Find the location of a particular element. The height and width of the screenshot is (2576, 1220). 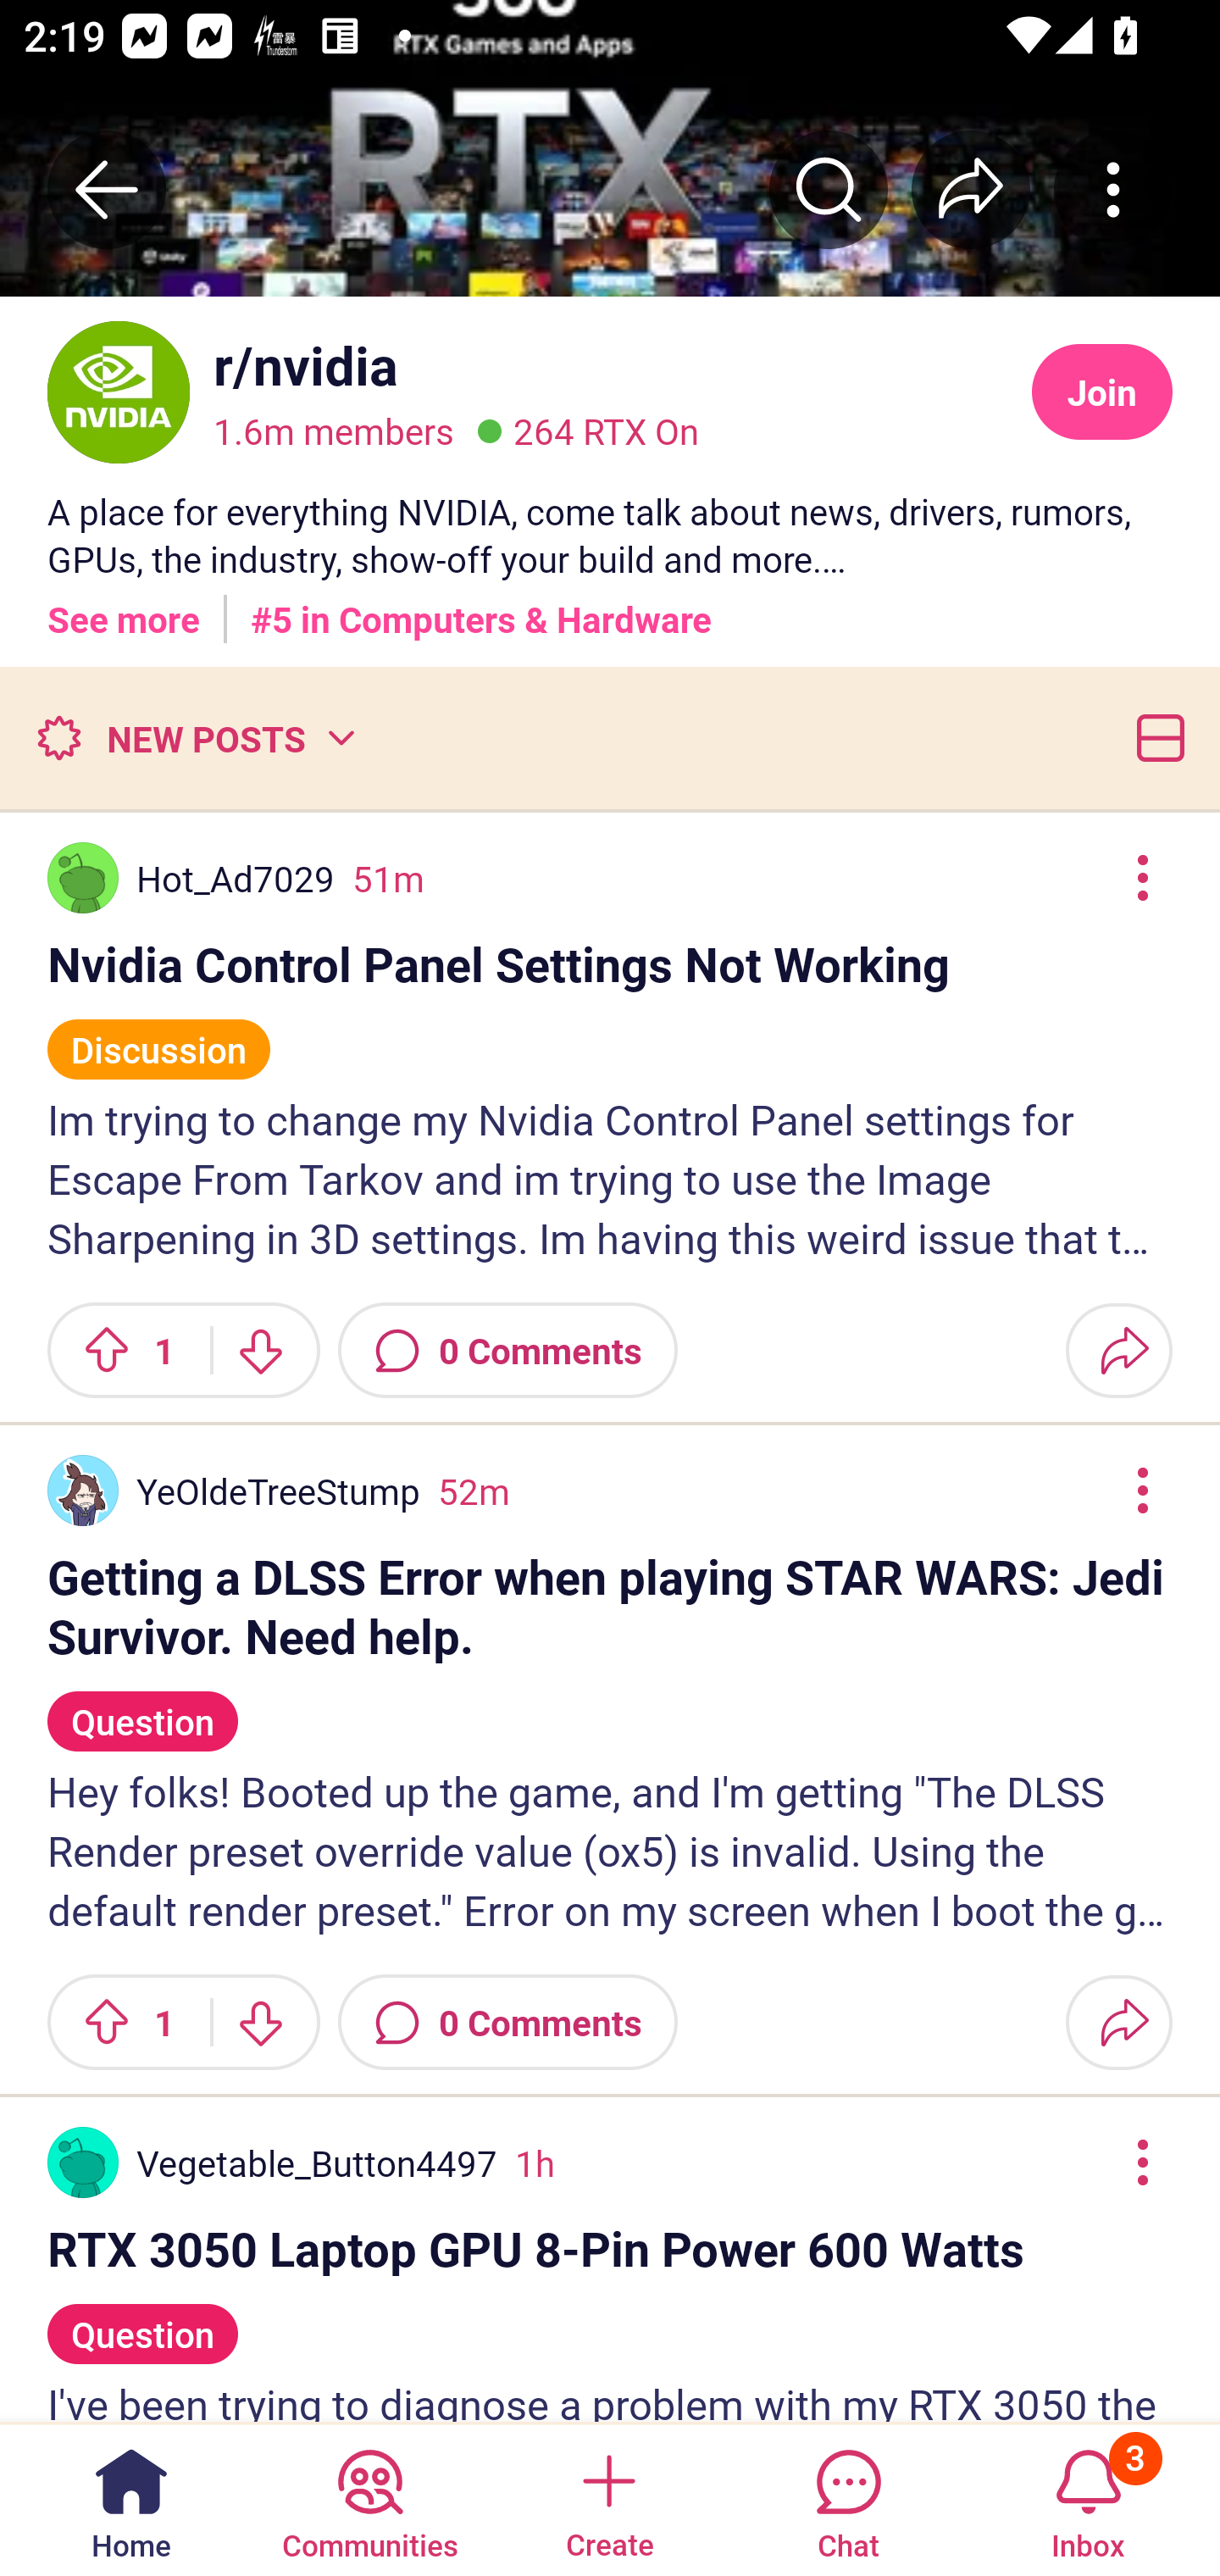

More community actions is located at coordinates (1113, 189).